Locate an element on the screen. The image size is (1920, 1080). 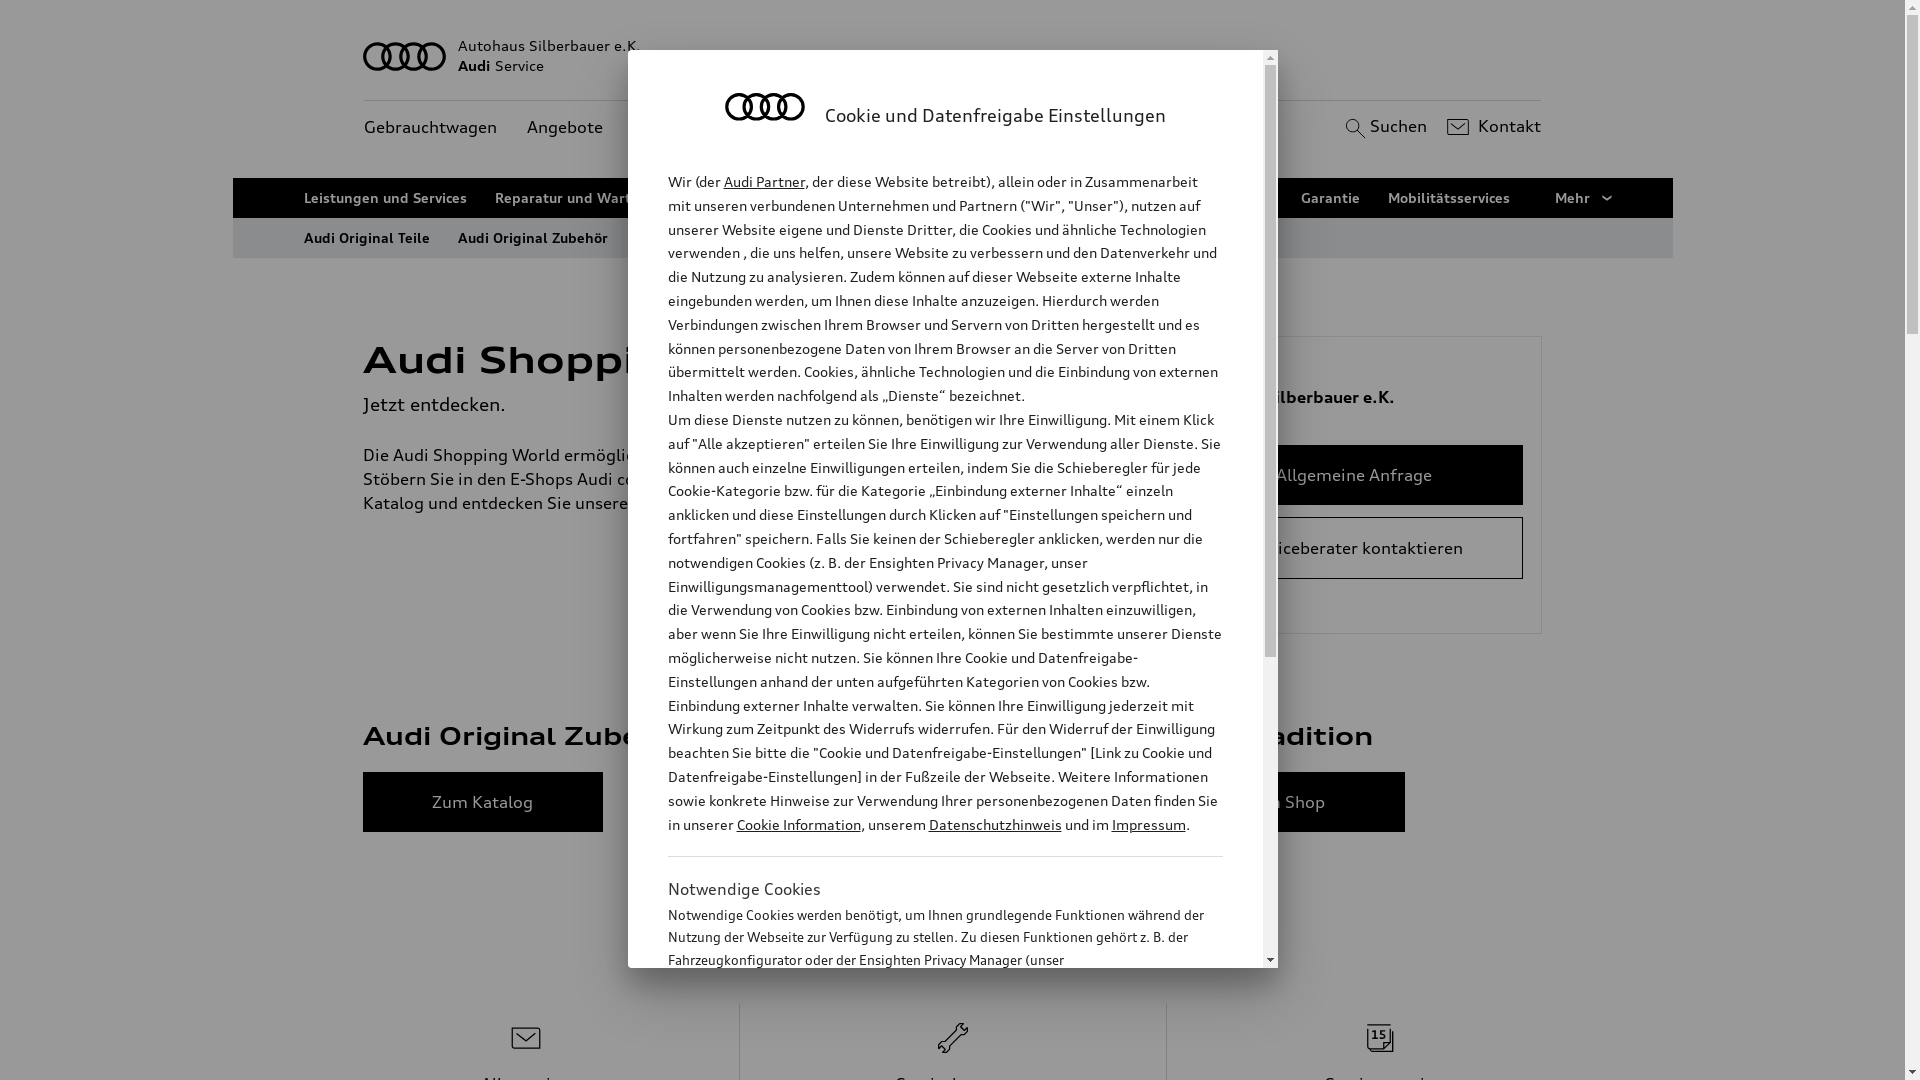
Kundenservice is located at coordinates (690, 128).